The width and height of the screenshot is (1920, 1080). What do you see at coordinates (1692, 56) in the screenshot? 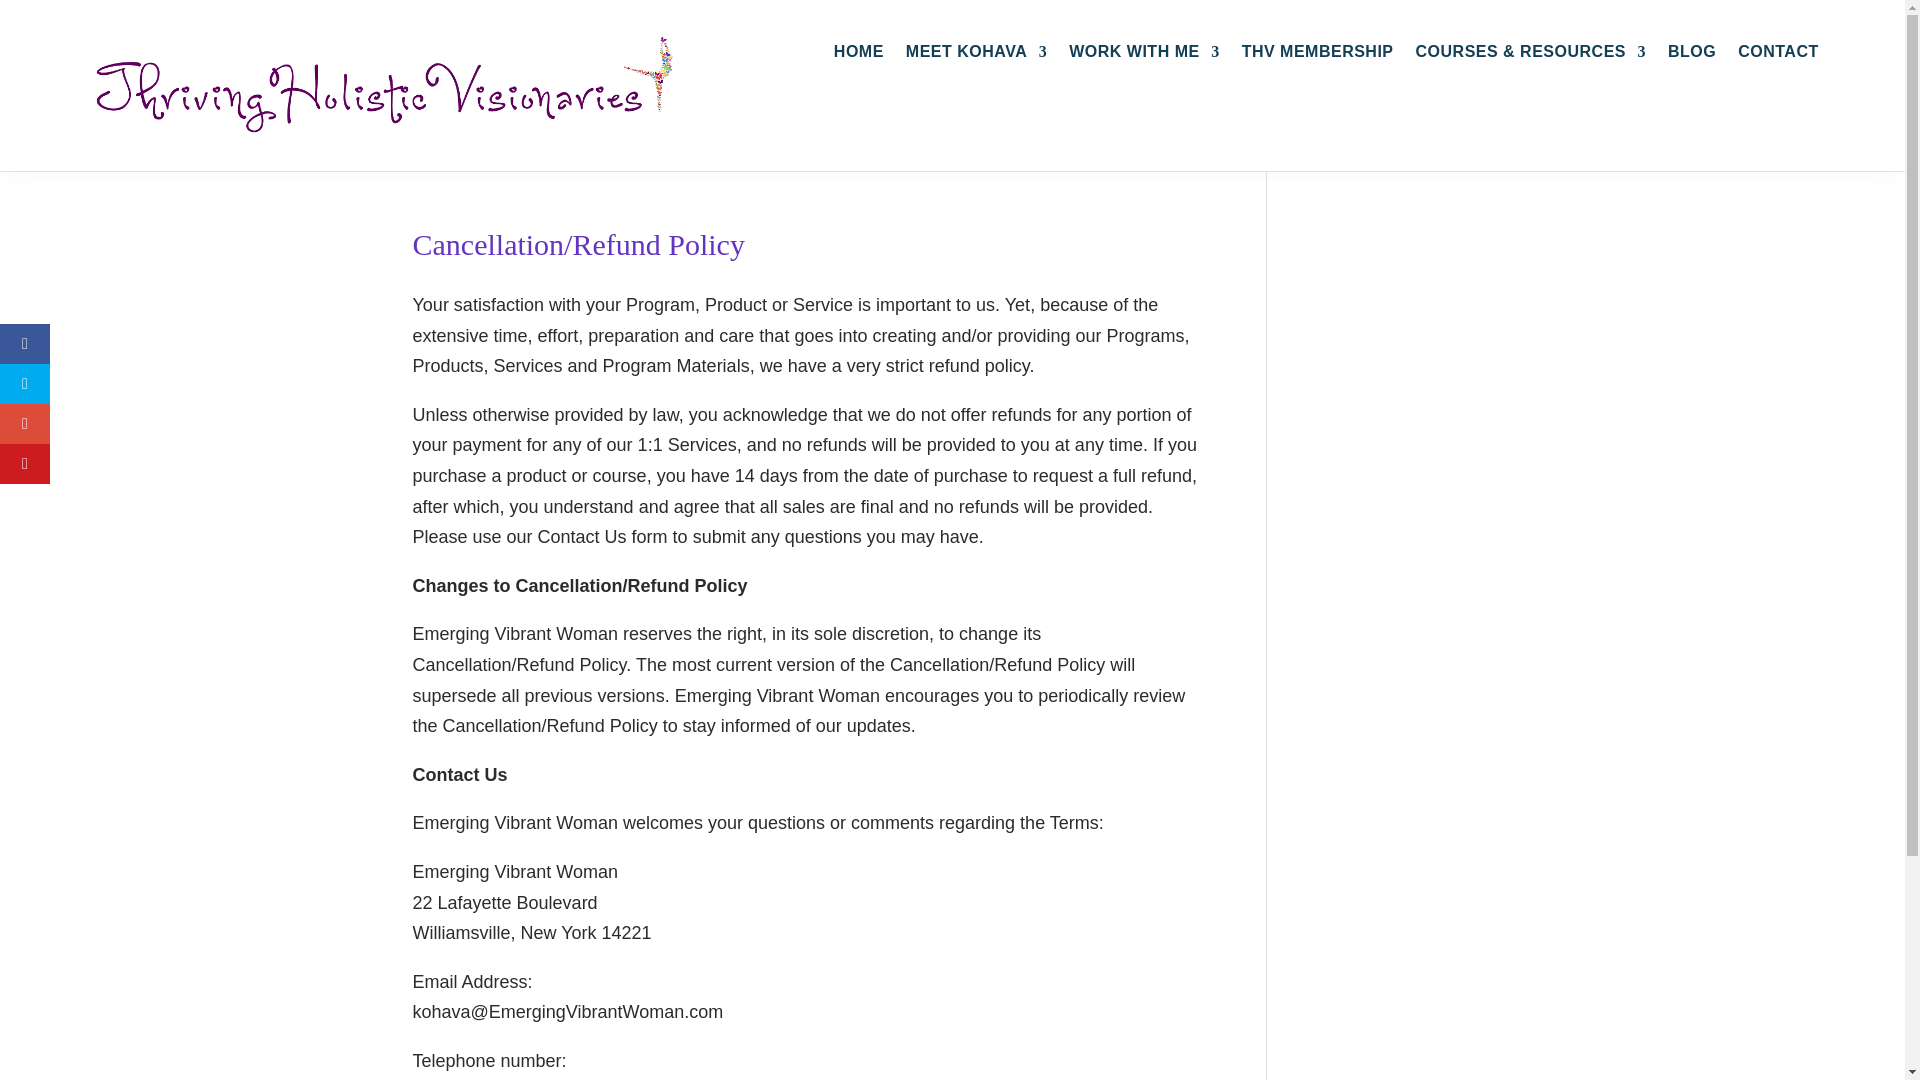
I see `BLOG` at bounding box center [1692, 56].